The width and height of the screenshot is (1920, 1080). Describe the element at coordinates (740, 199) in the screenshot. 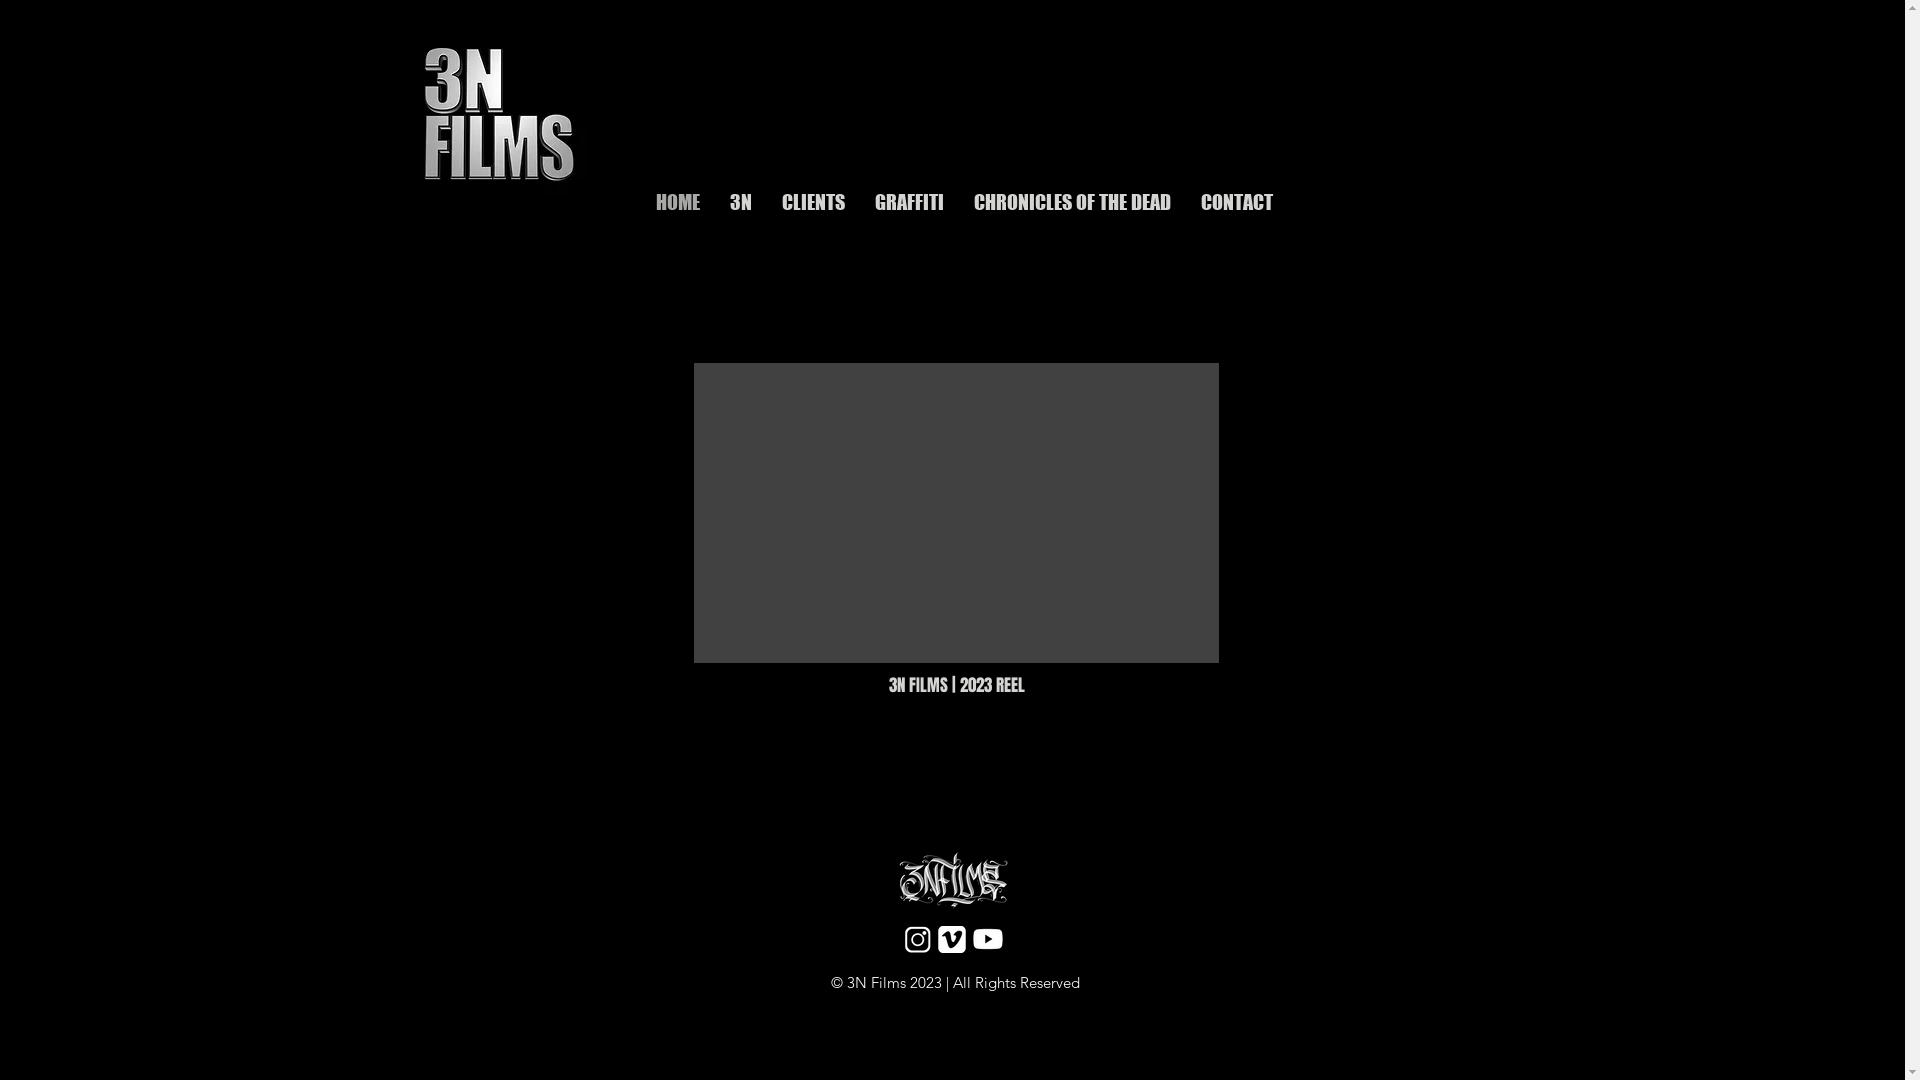

I see `3N` at that location.